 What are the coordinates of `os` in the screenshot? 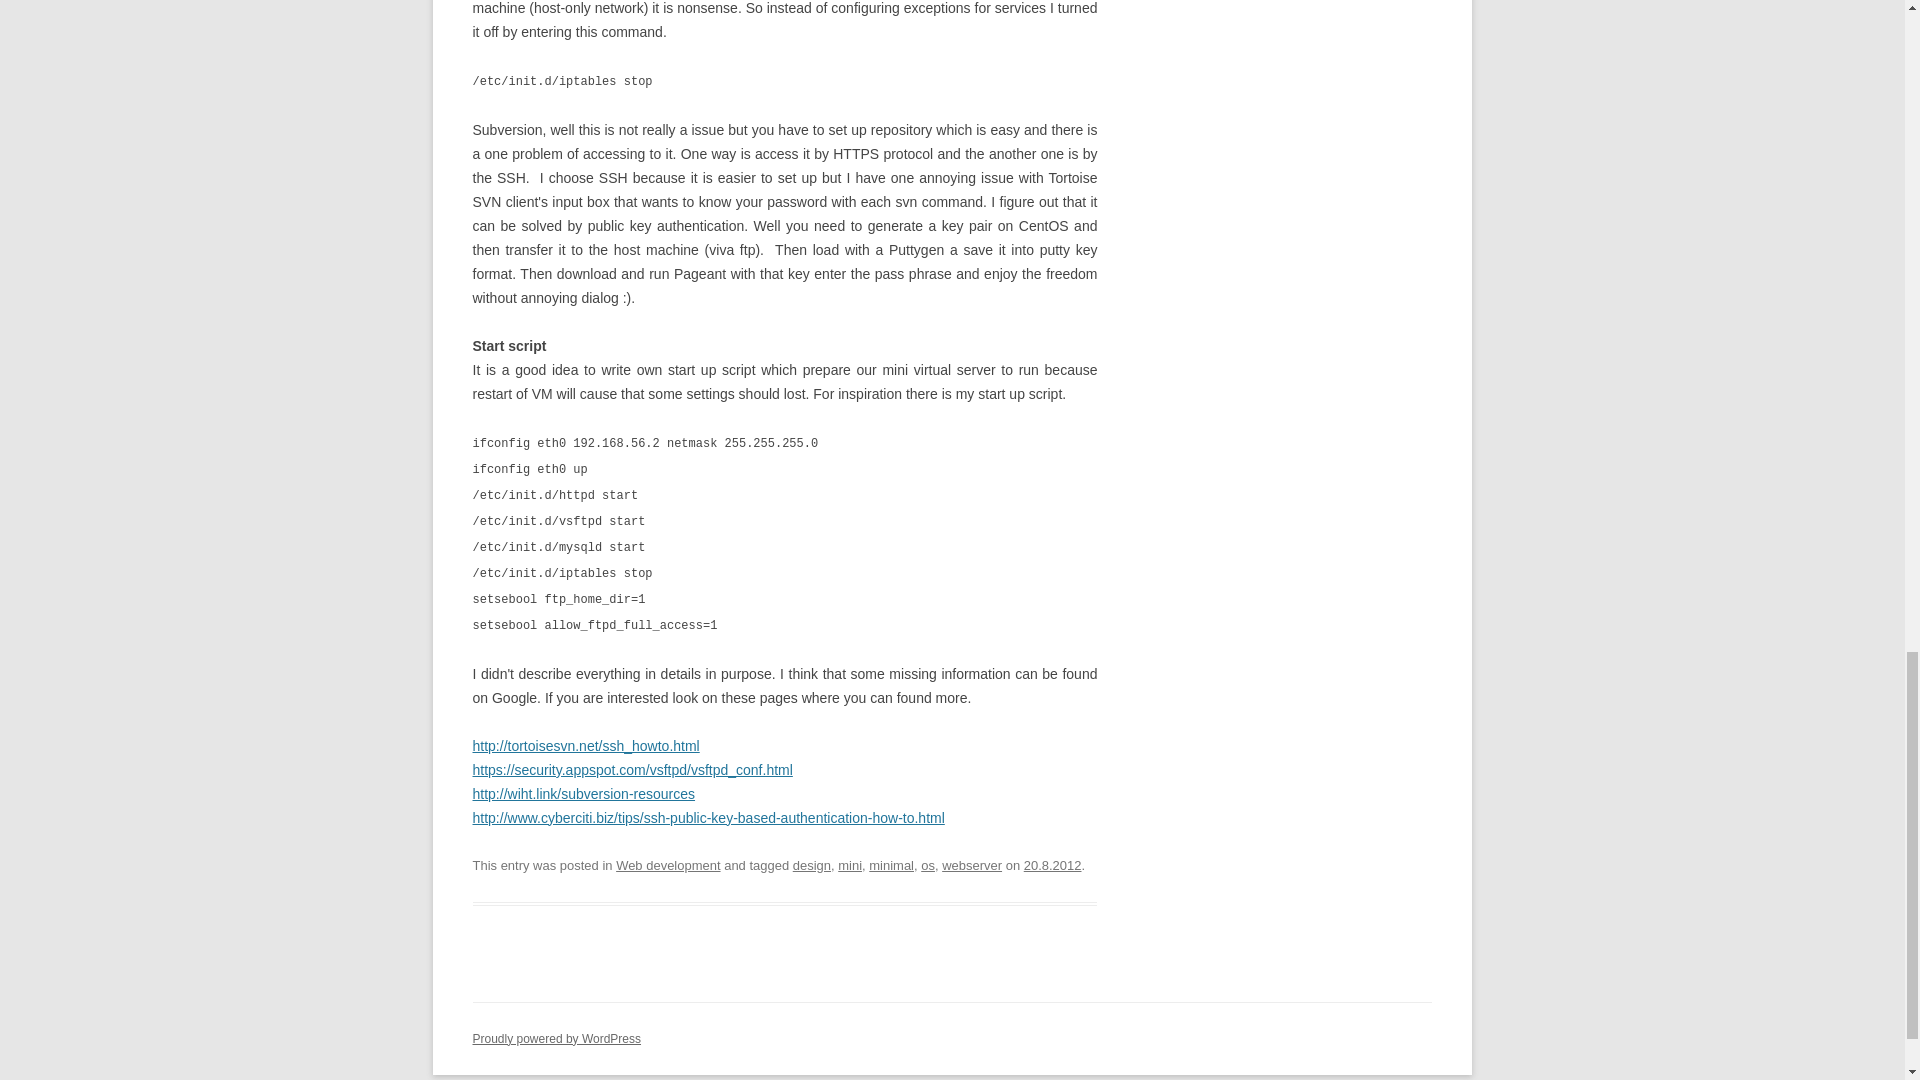 It's located at (928, 864).